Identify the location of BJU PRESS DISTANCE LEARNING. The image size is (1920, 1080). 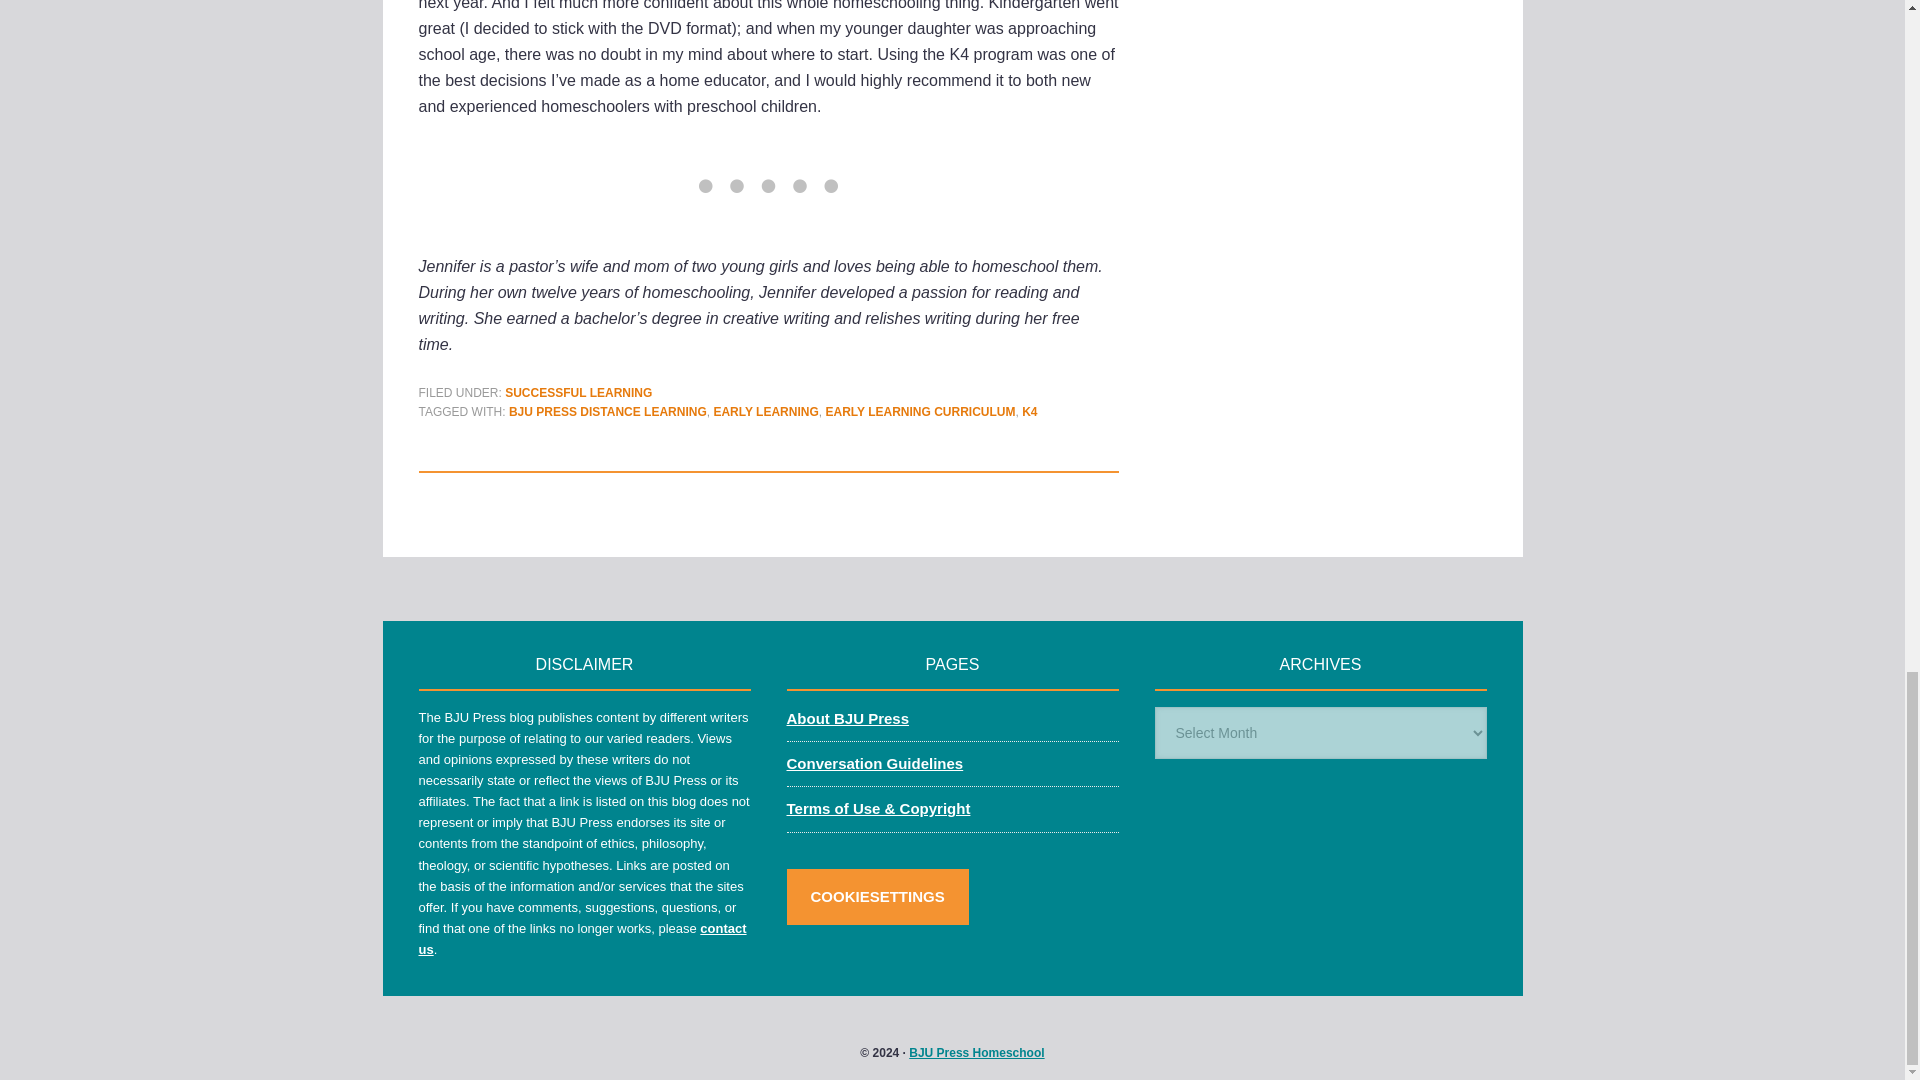
(607, 412).